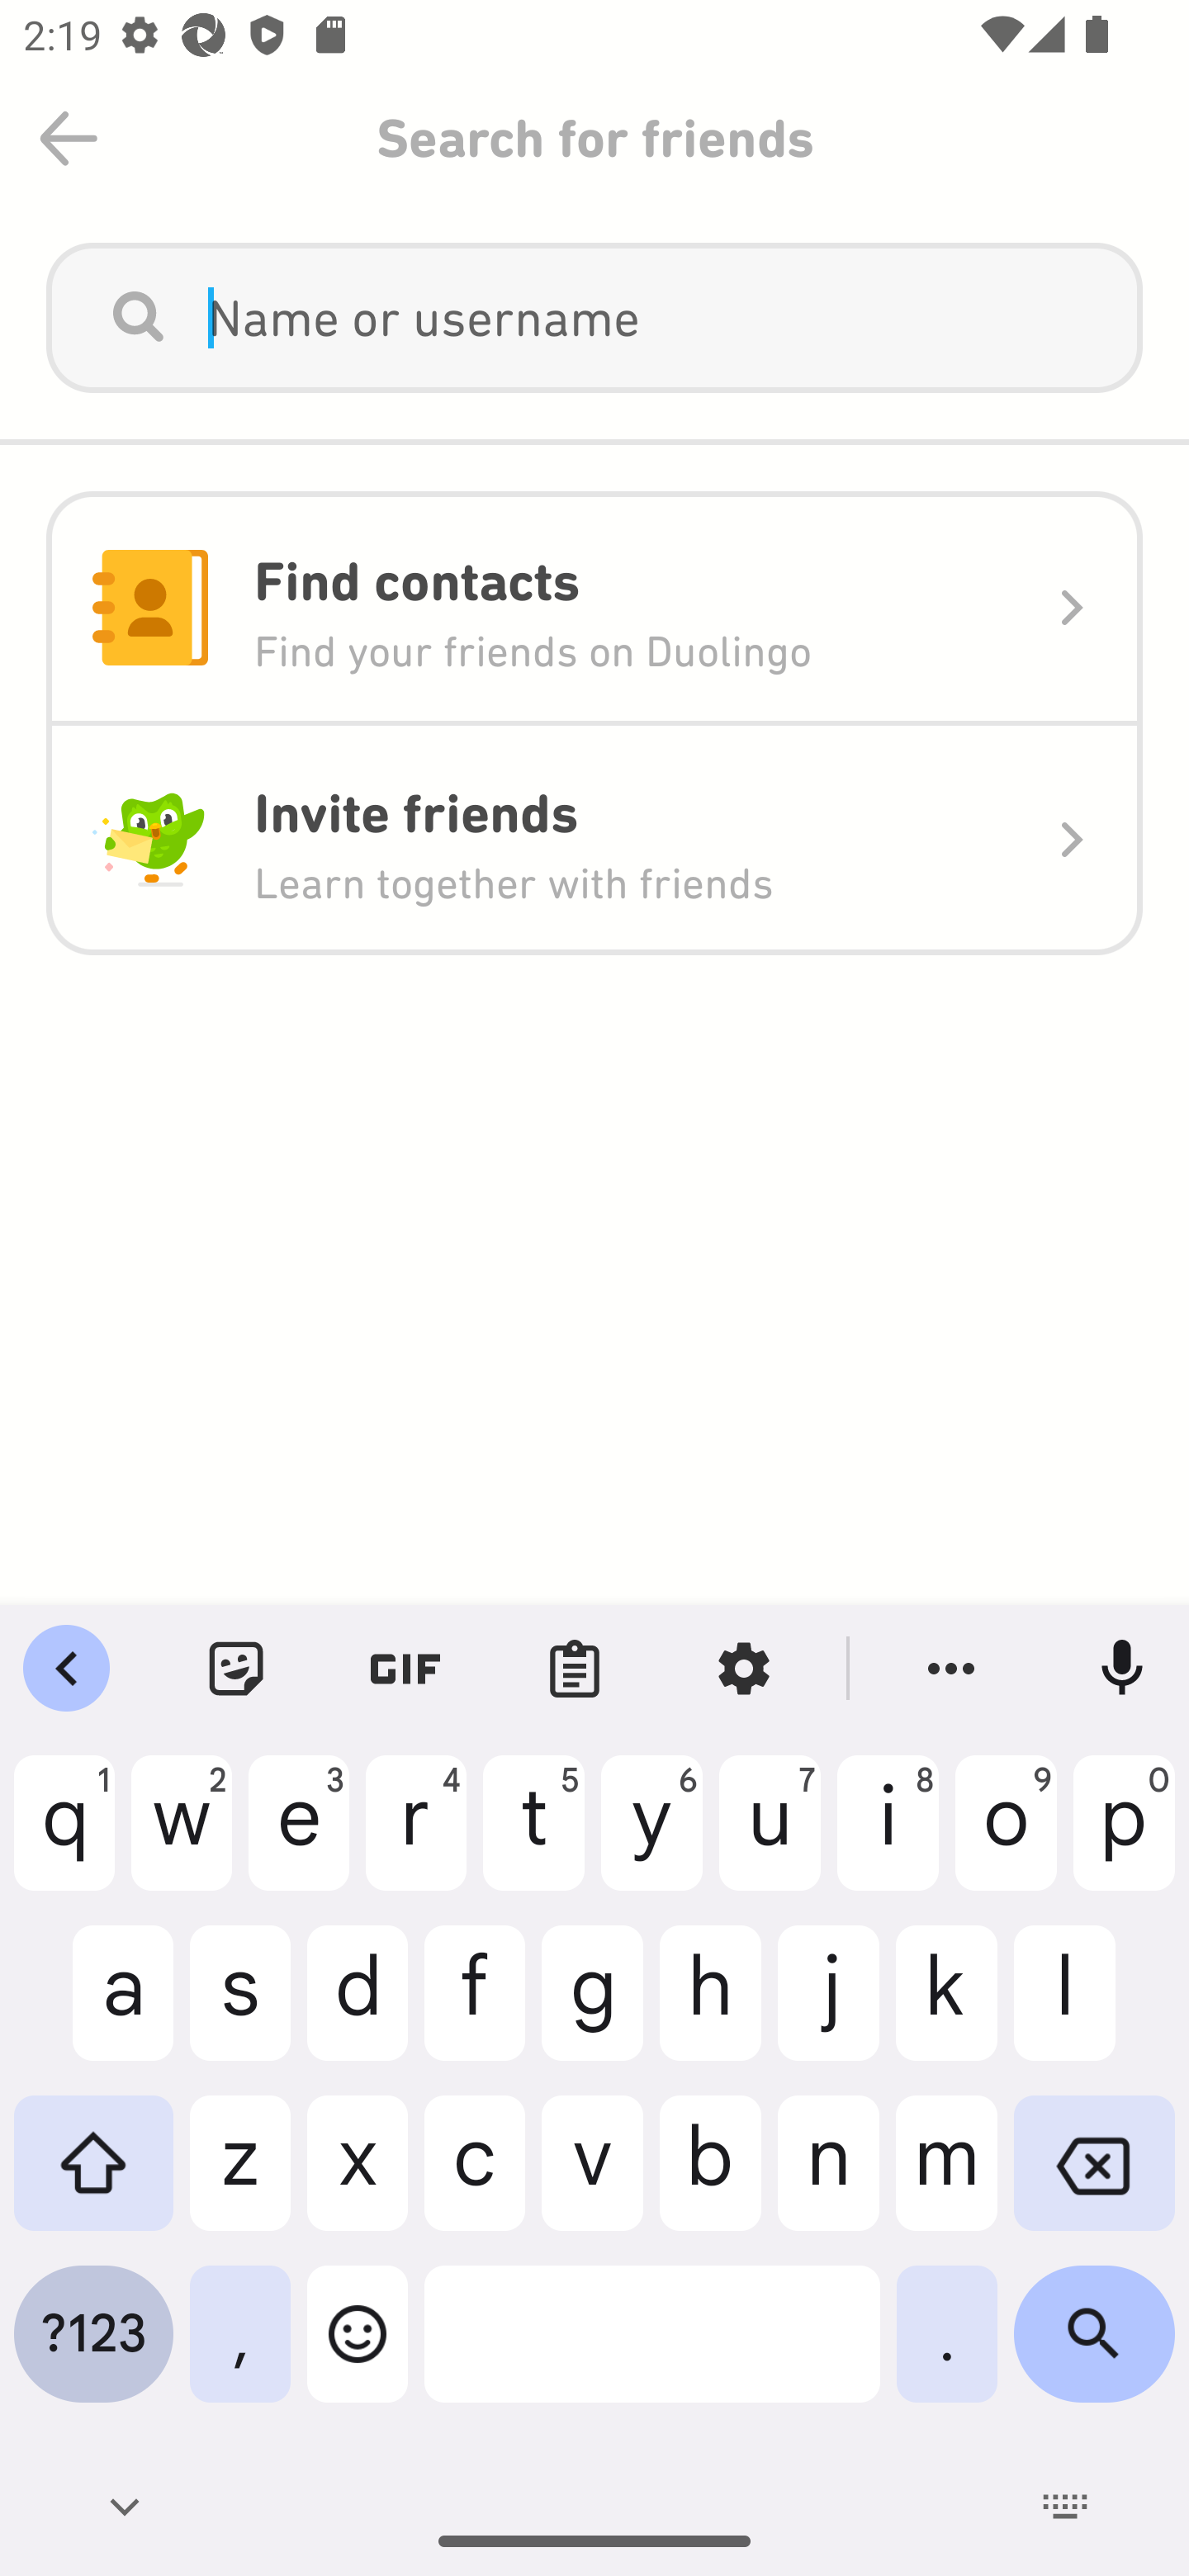 The image size is (1189, 2576). Describe the element at coordinates (594, 318) in the screenshot. I see `Name or username` at that location.